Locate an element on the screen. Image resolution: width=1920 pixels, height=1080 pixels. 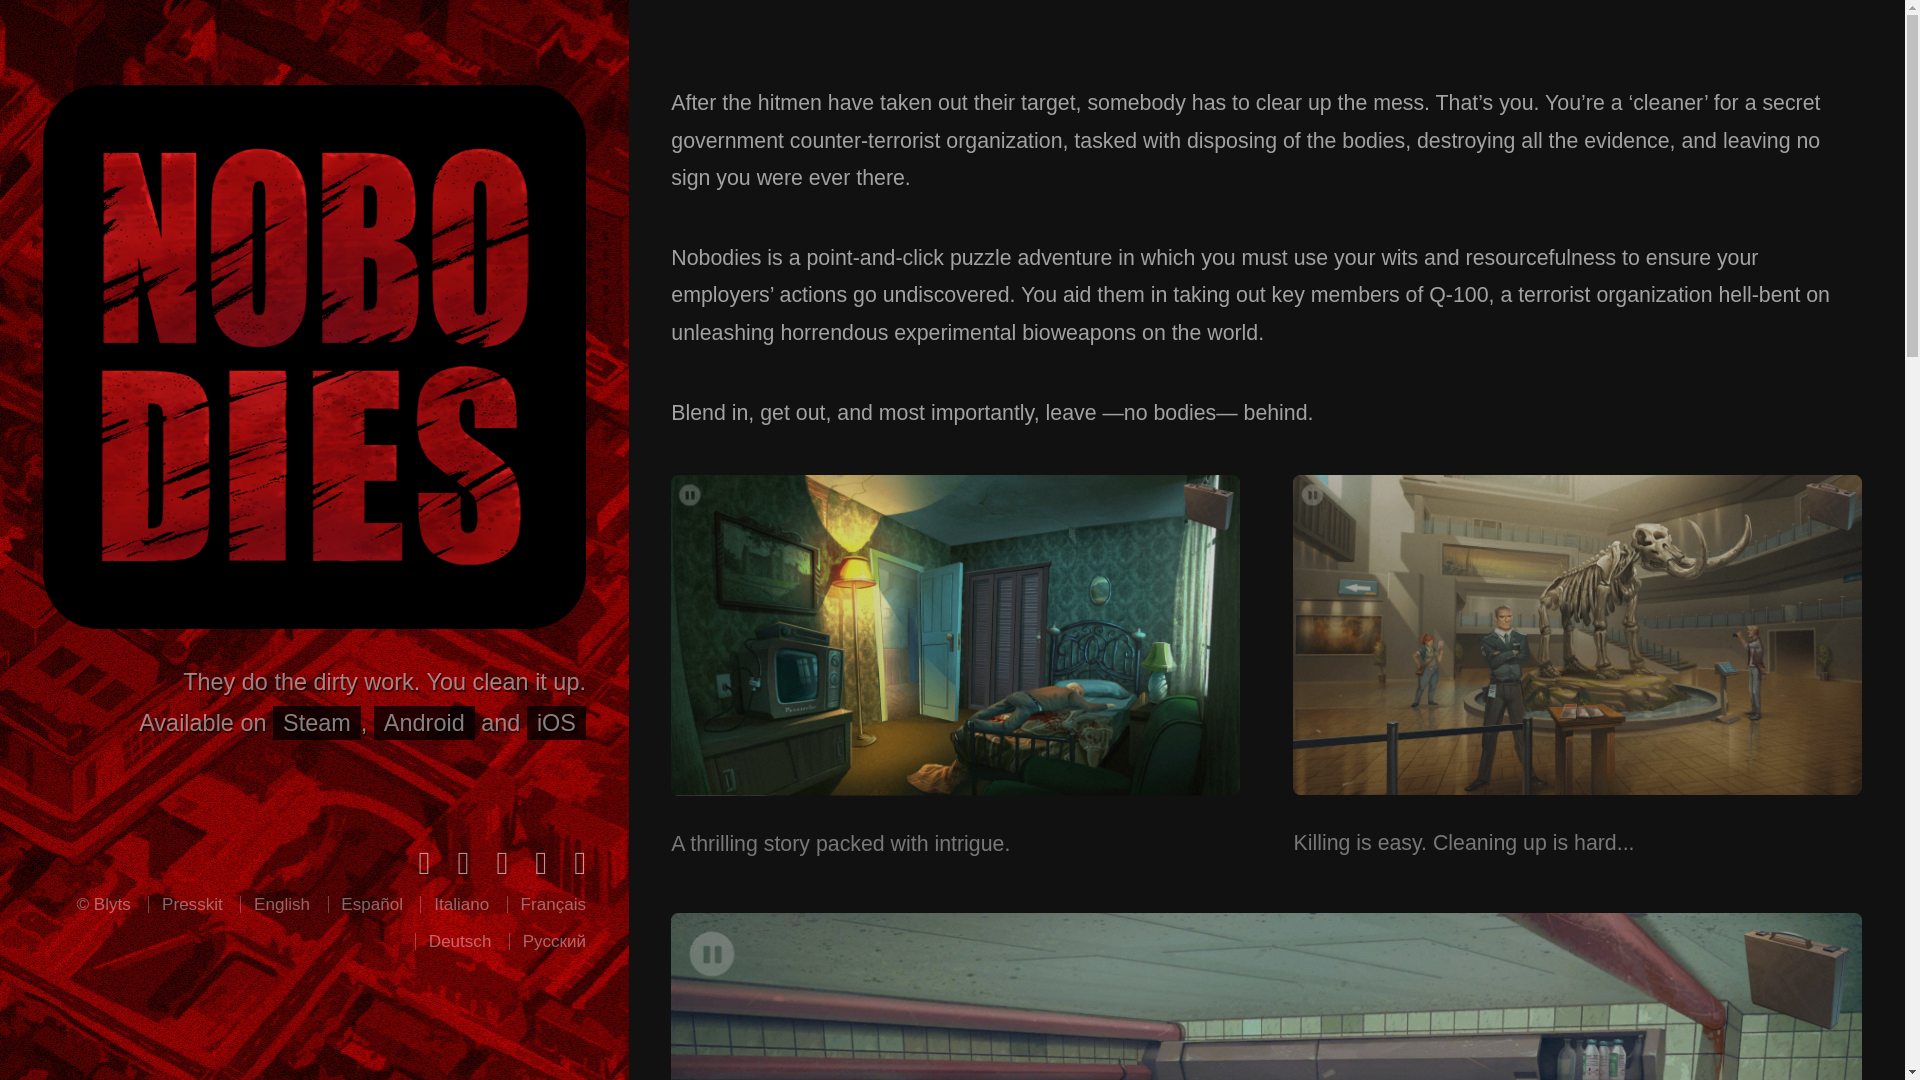
Android is located at coordinates (424, 722).